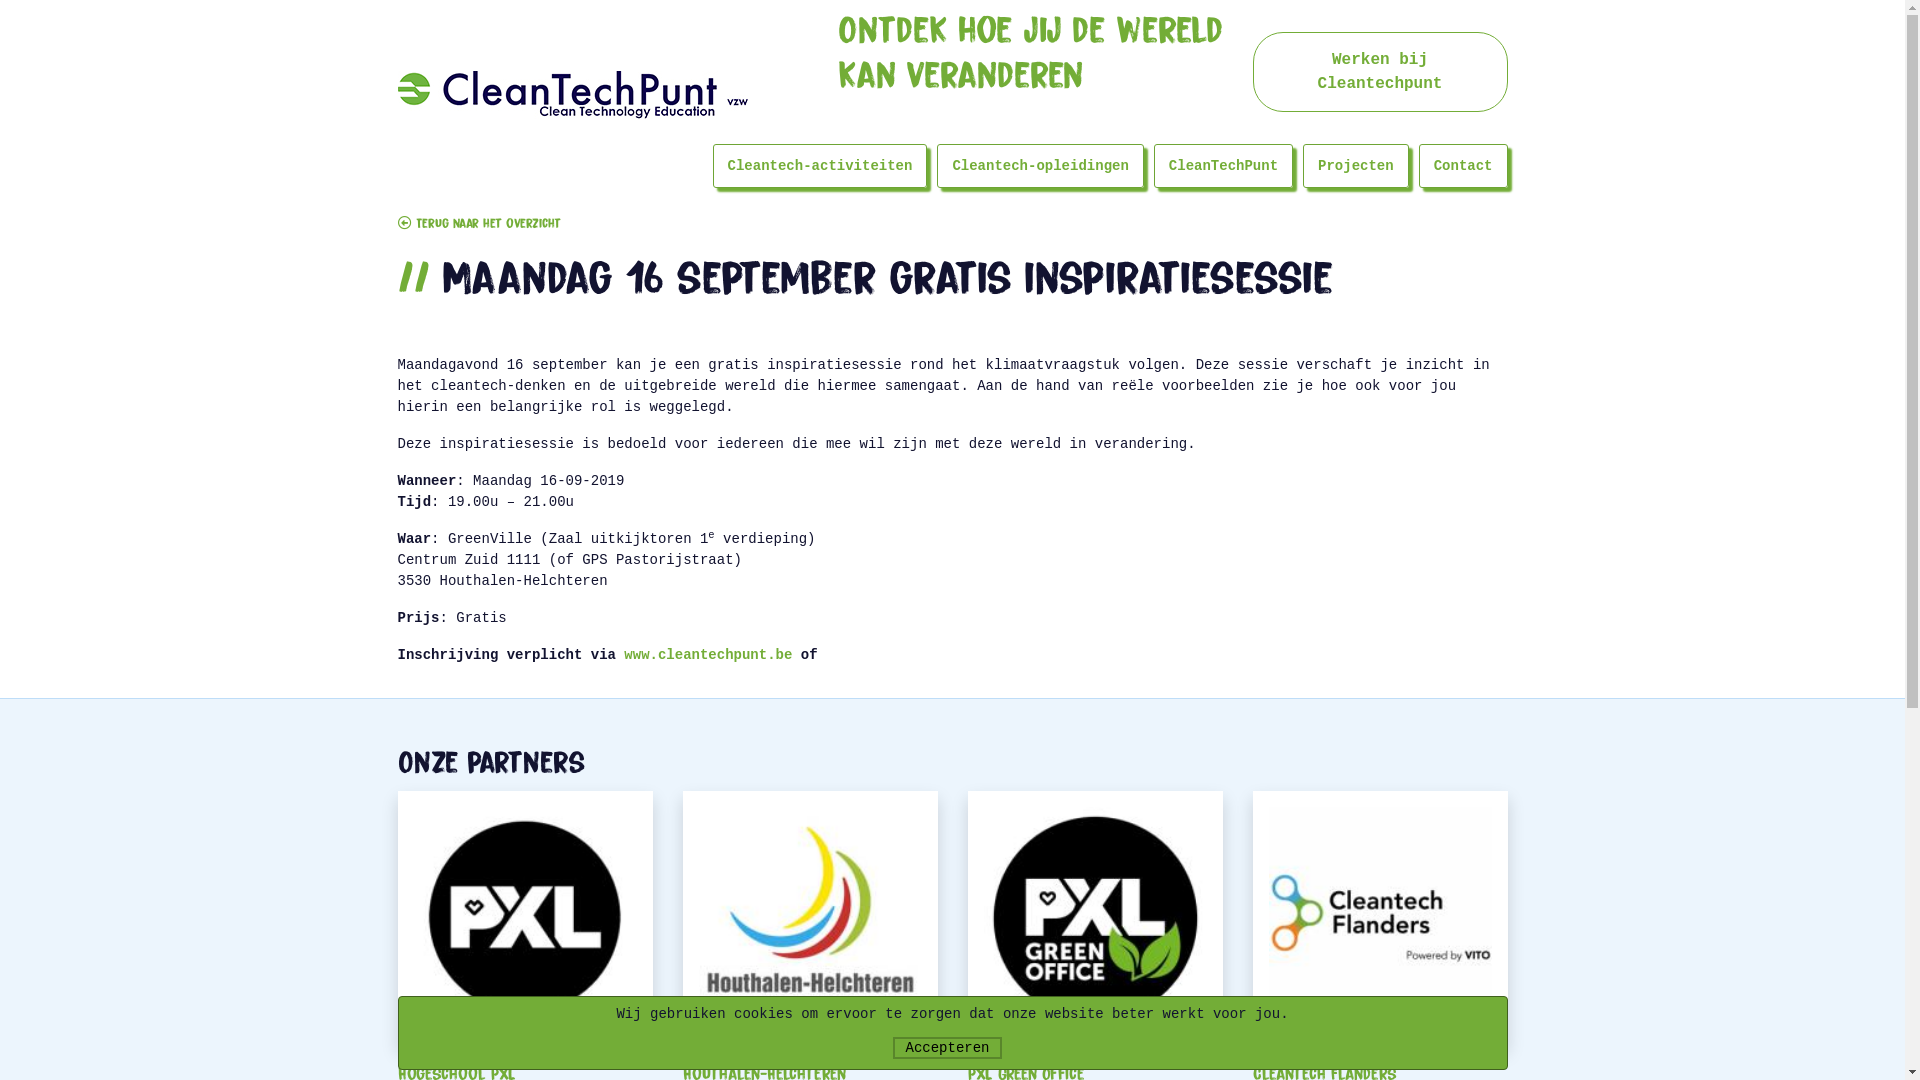 The image size is (1920, 1080). I want to click on HH.jpg, so click(810, 918).